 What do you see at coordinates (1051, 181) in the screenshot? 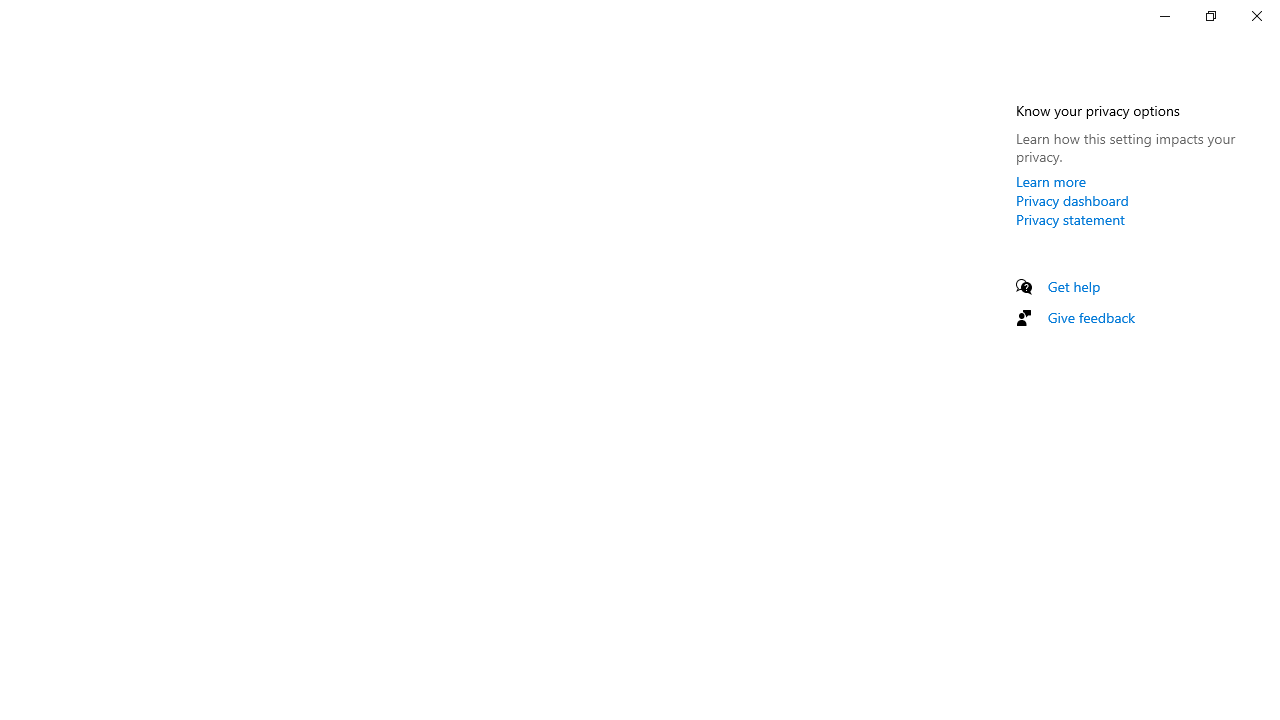
I see `Learn more` at bounding box center [1051, 181].